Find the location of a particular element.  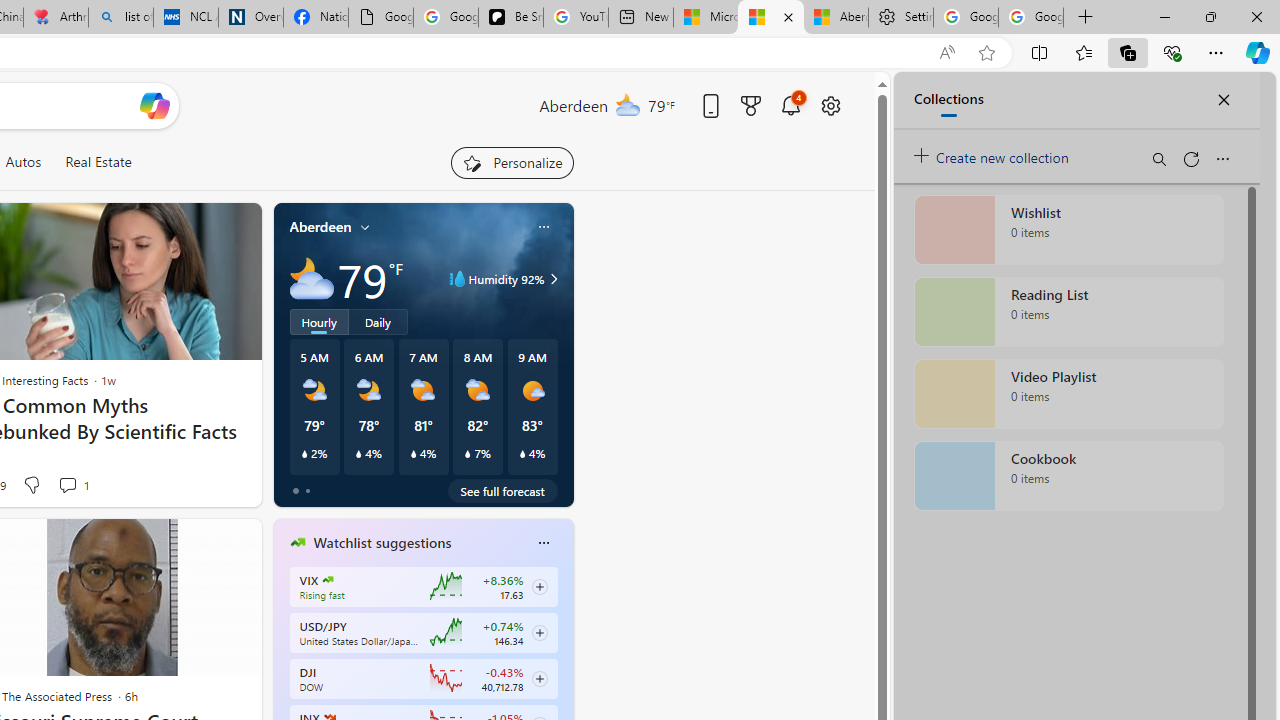

CBOE Market Volatility Index is located at coordinates (328, 580).